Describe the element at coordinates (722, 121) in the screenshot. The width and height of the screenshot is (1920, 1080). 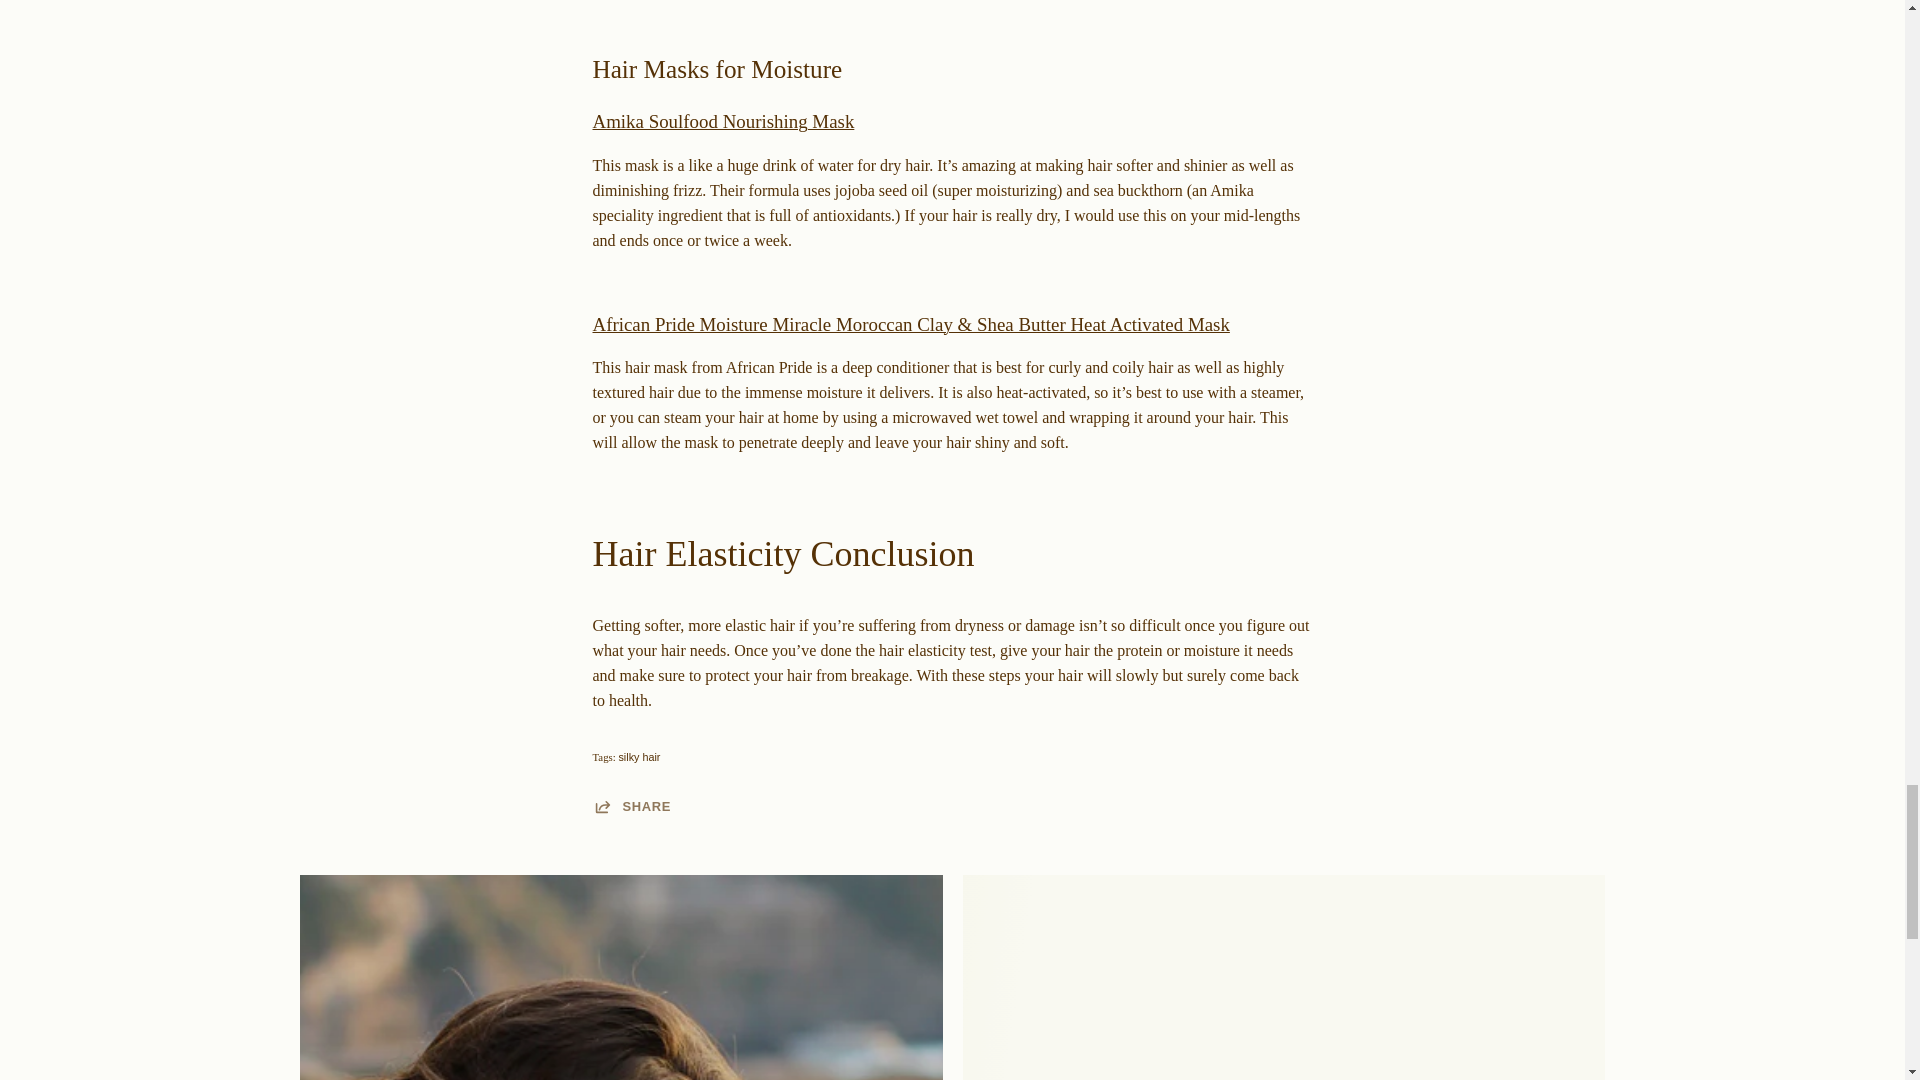
I see `Amika Soulfood Nourishing Mask` at that location.